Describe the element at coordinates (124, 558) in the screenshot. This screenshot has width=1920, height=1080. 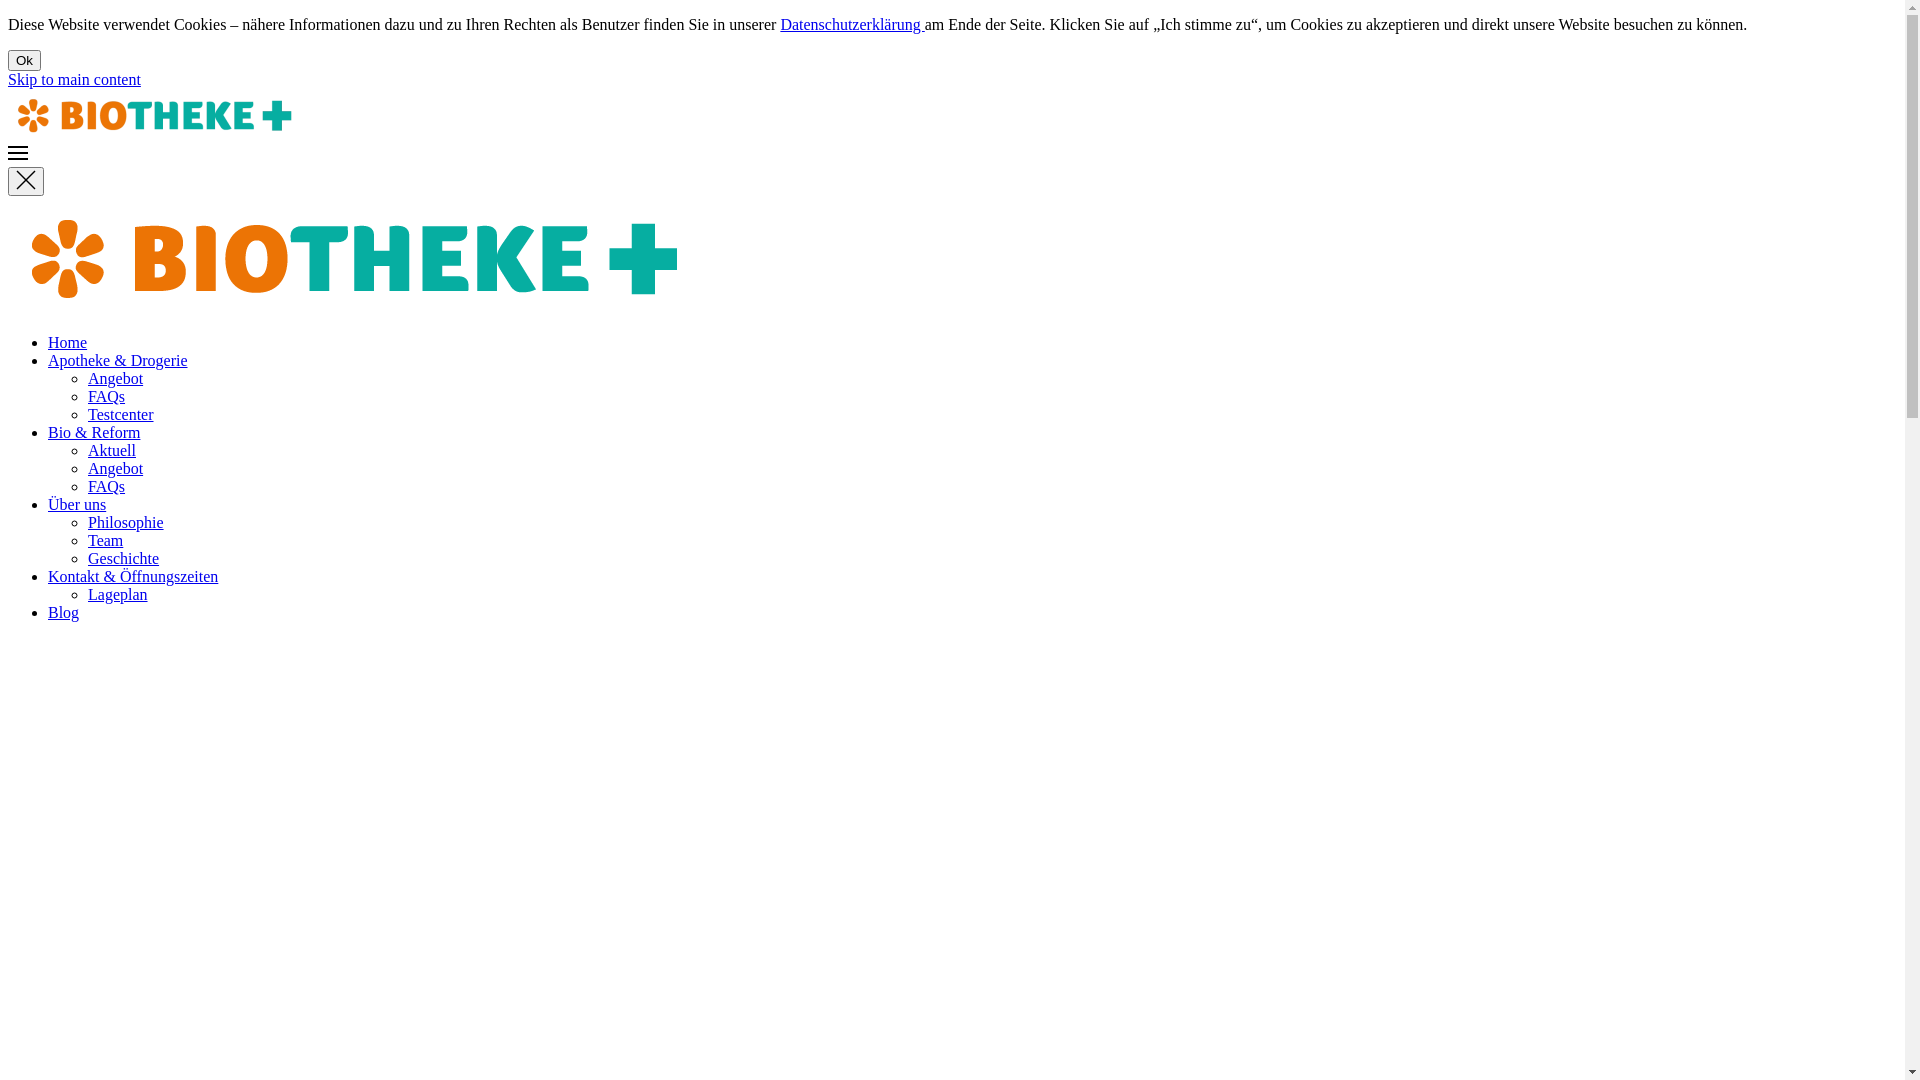
I see `Geschichte` at that location.